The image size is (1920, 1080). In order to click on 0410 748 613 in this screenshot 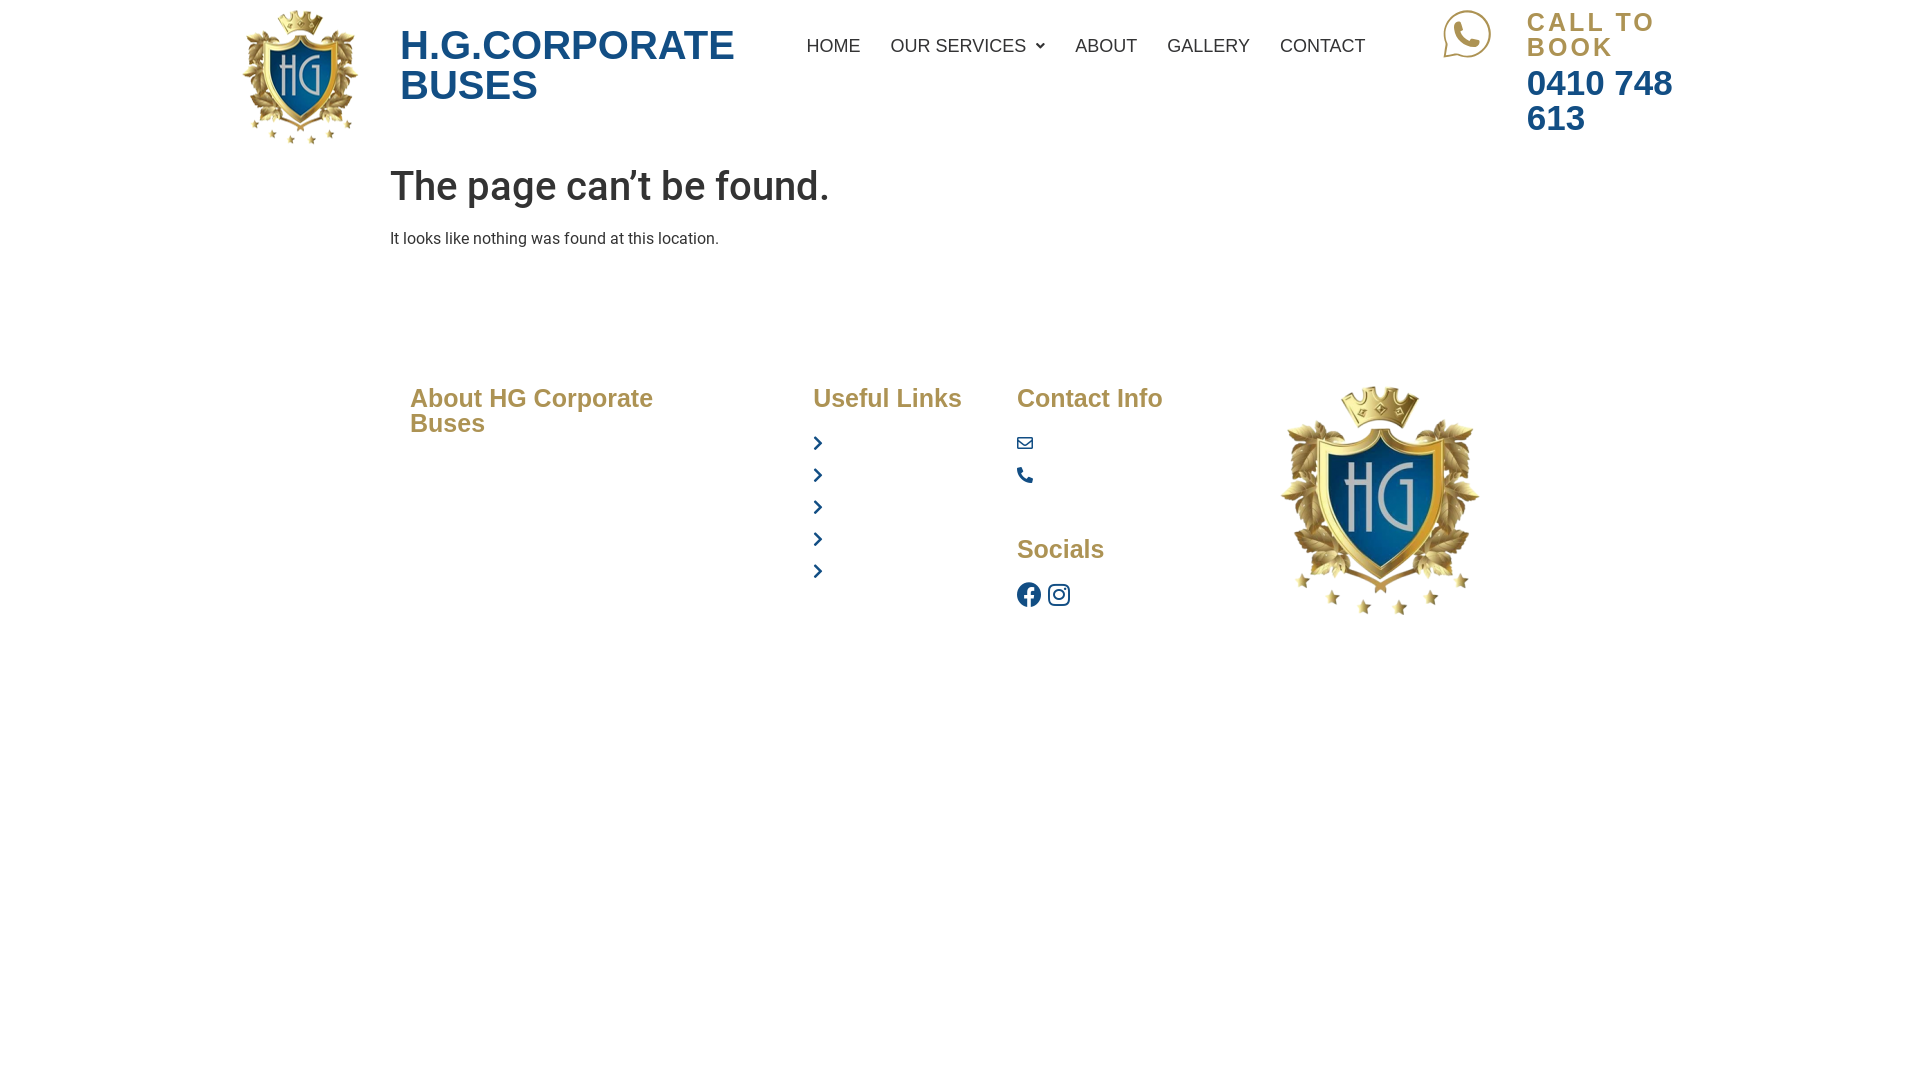, I will do `click(1124, 475)`.